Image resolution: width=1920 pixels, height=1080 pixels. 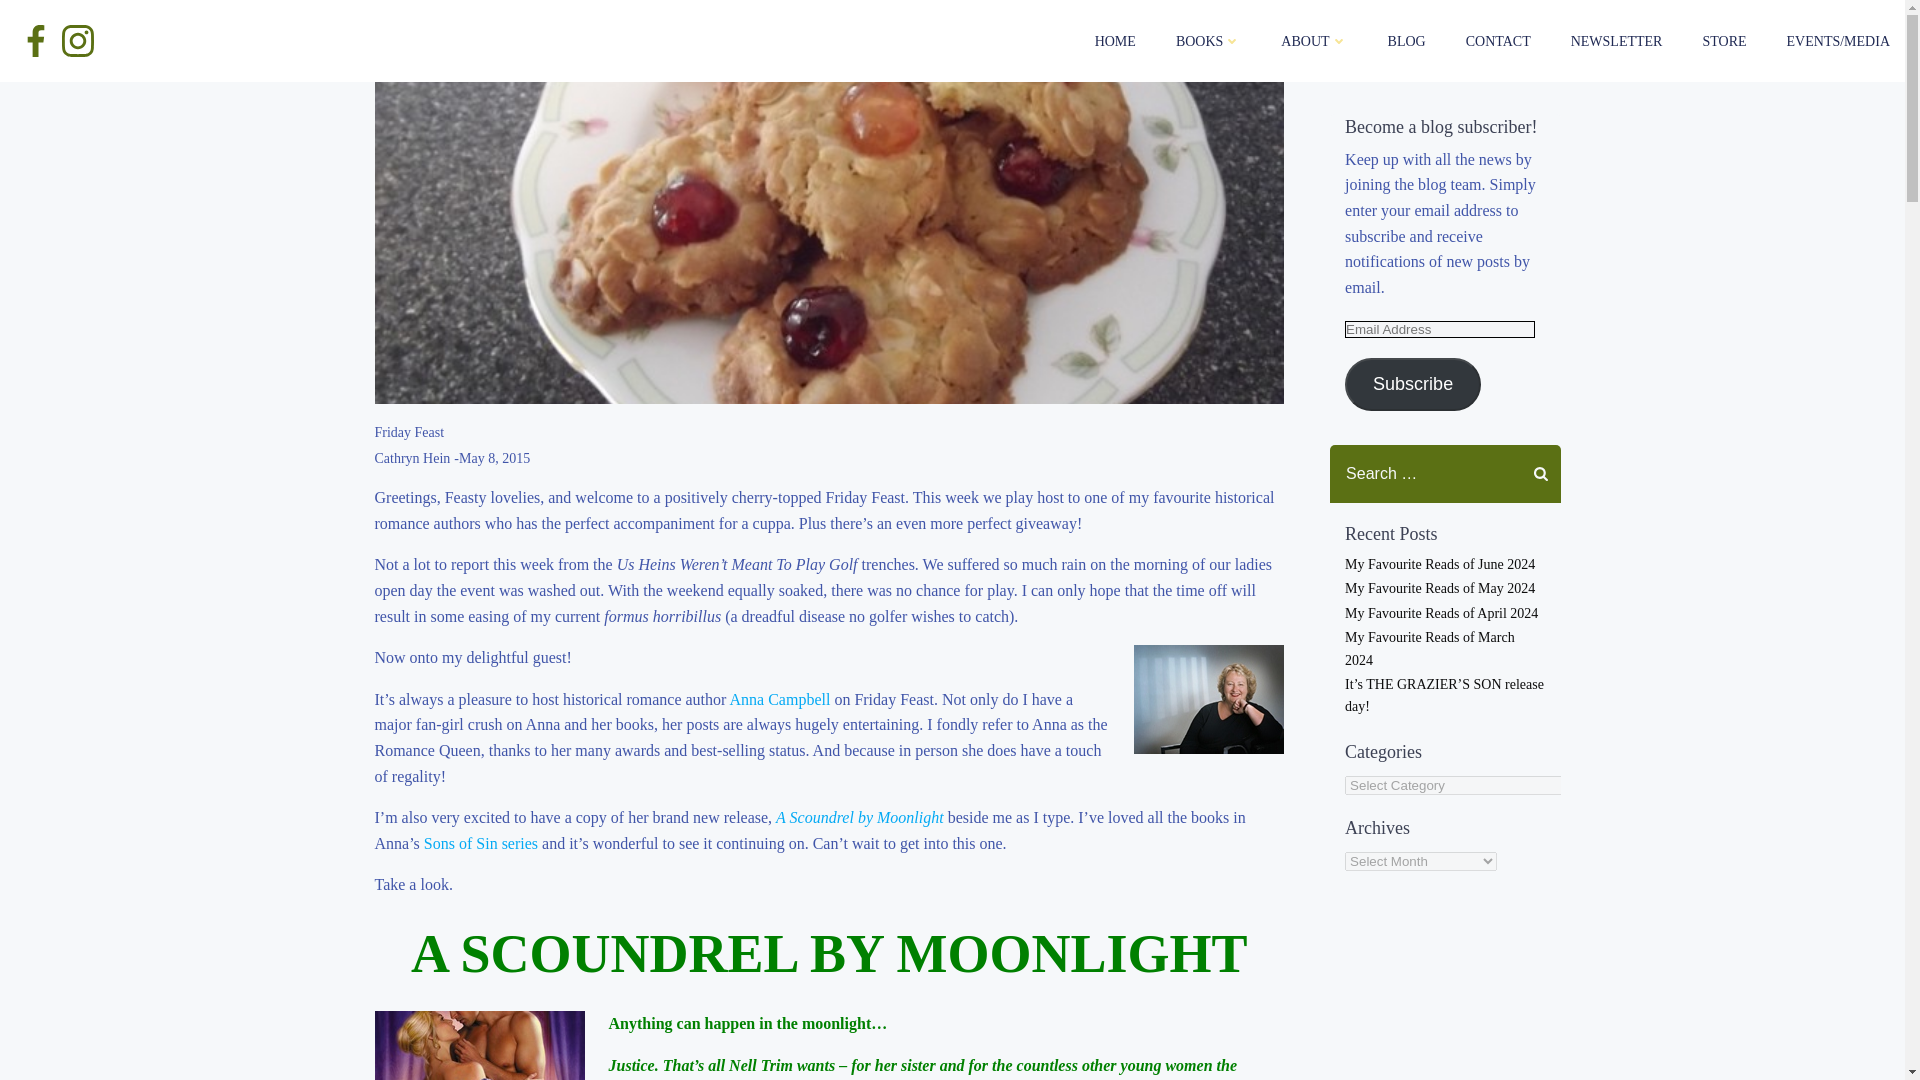 I want to click on BLOG, so click(x=1407, y=40).